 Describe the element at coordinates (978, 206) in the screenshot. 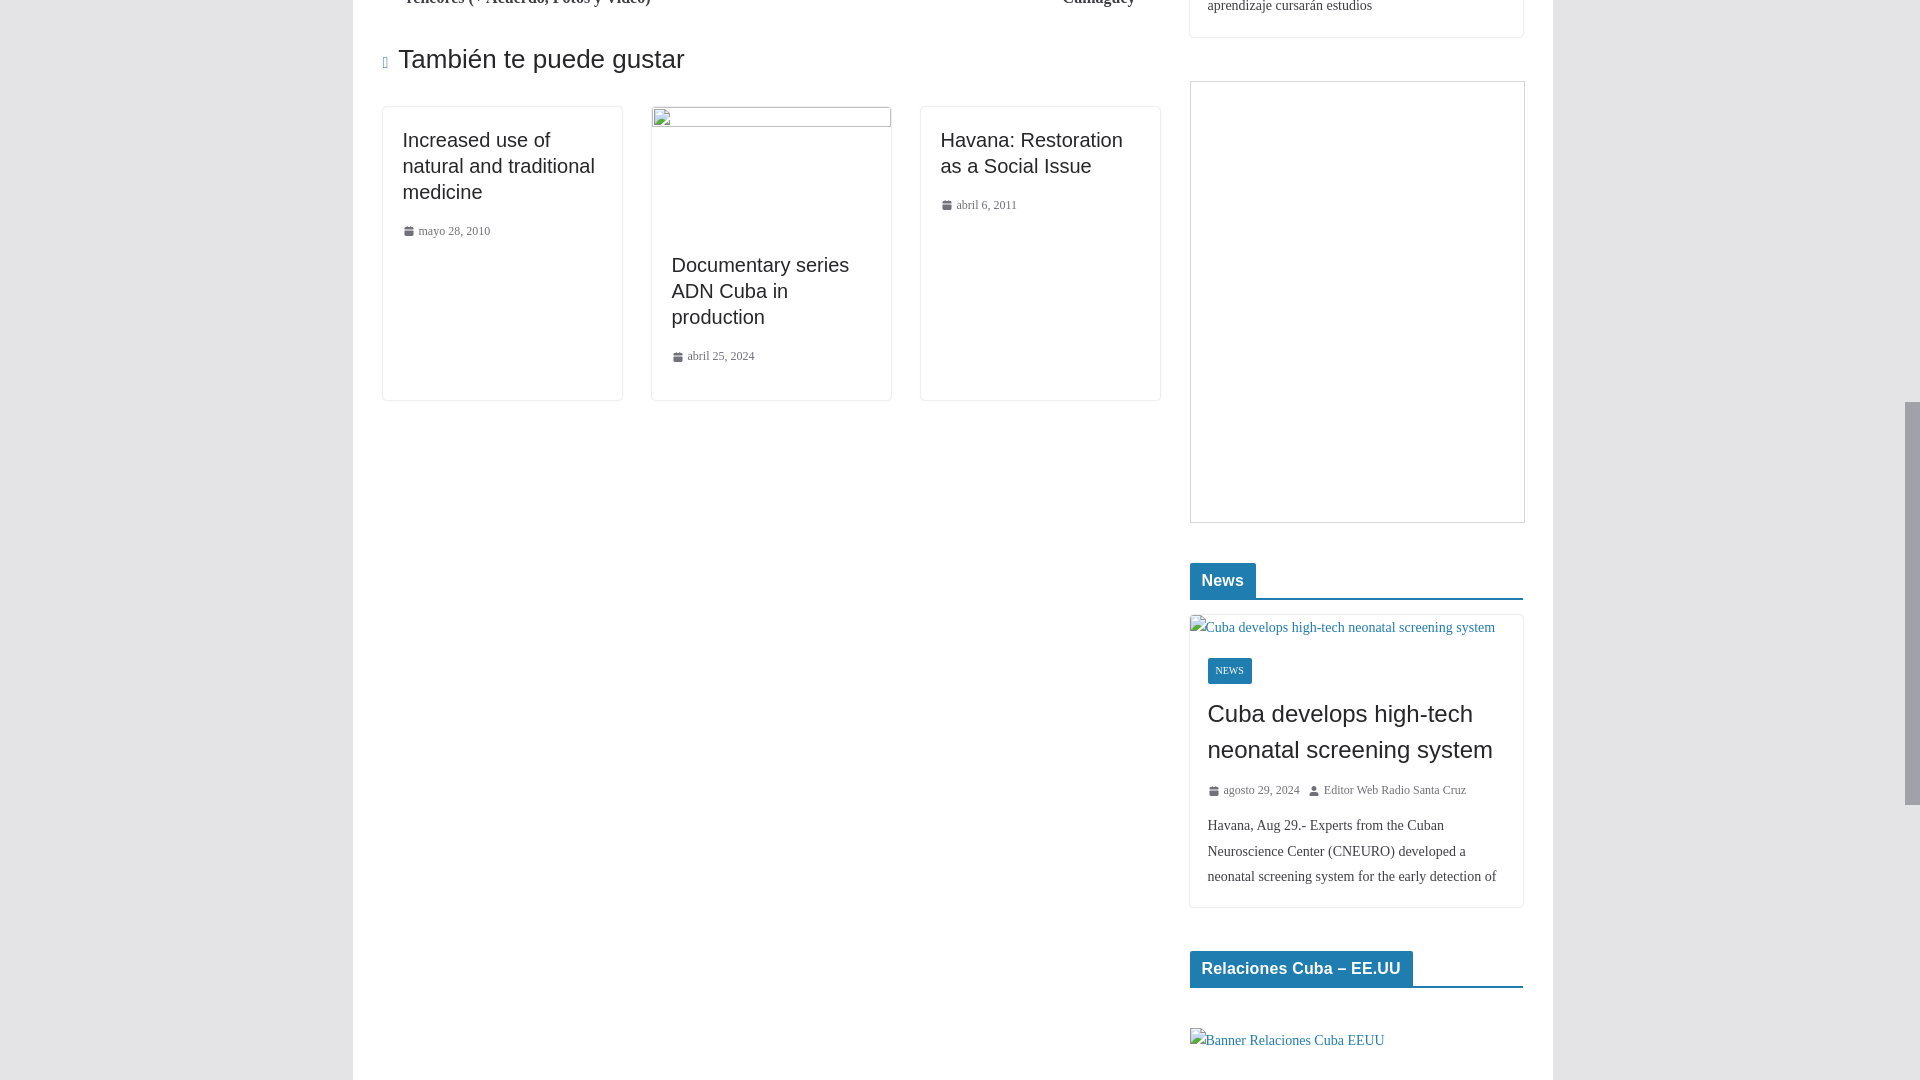

I see `abril 6, 2011` at that location.